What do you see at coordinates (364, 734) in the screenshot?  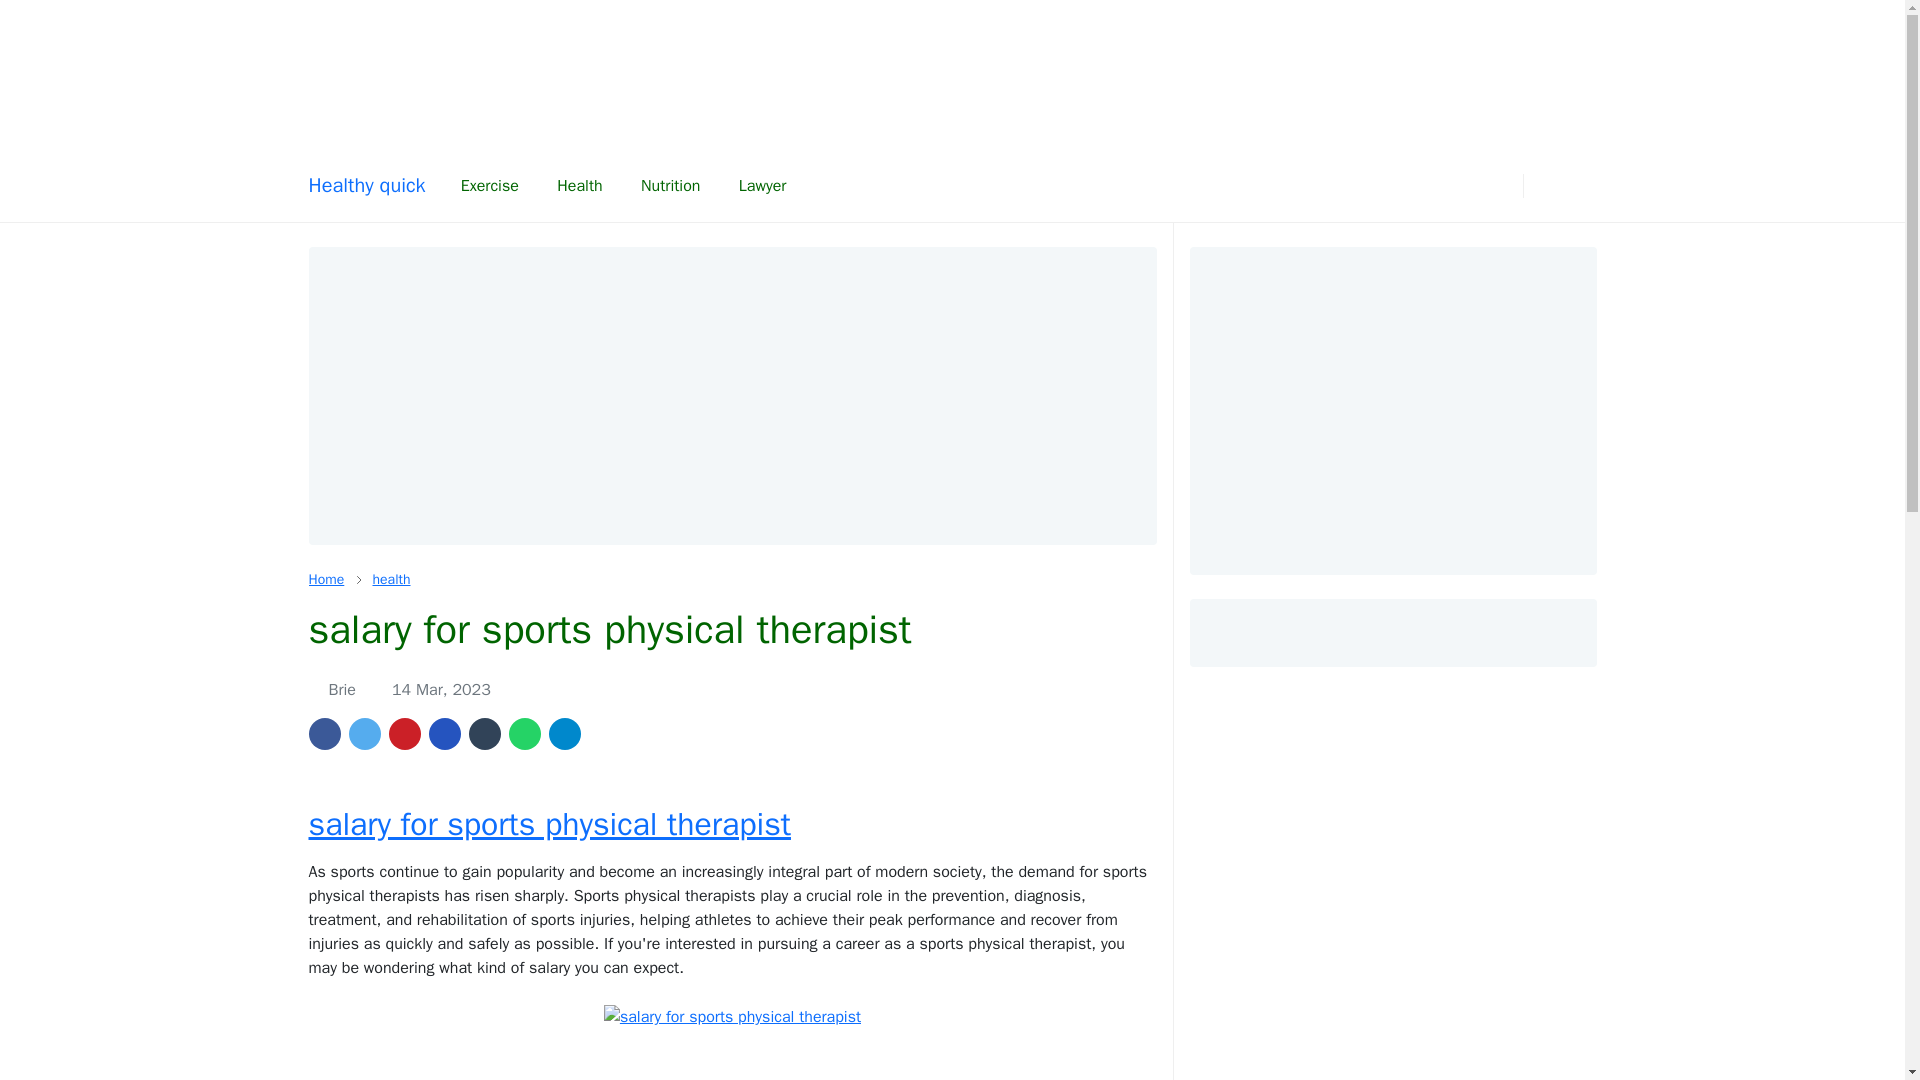 I see `Tweet This` at bounding box center [364, 734].